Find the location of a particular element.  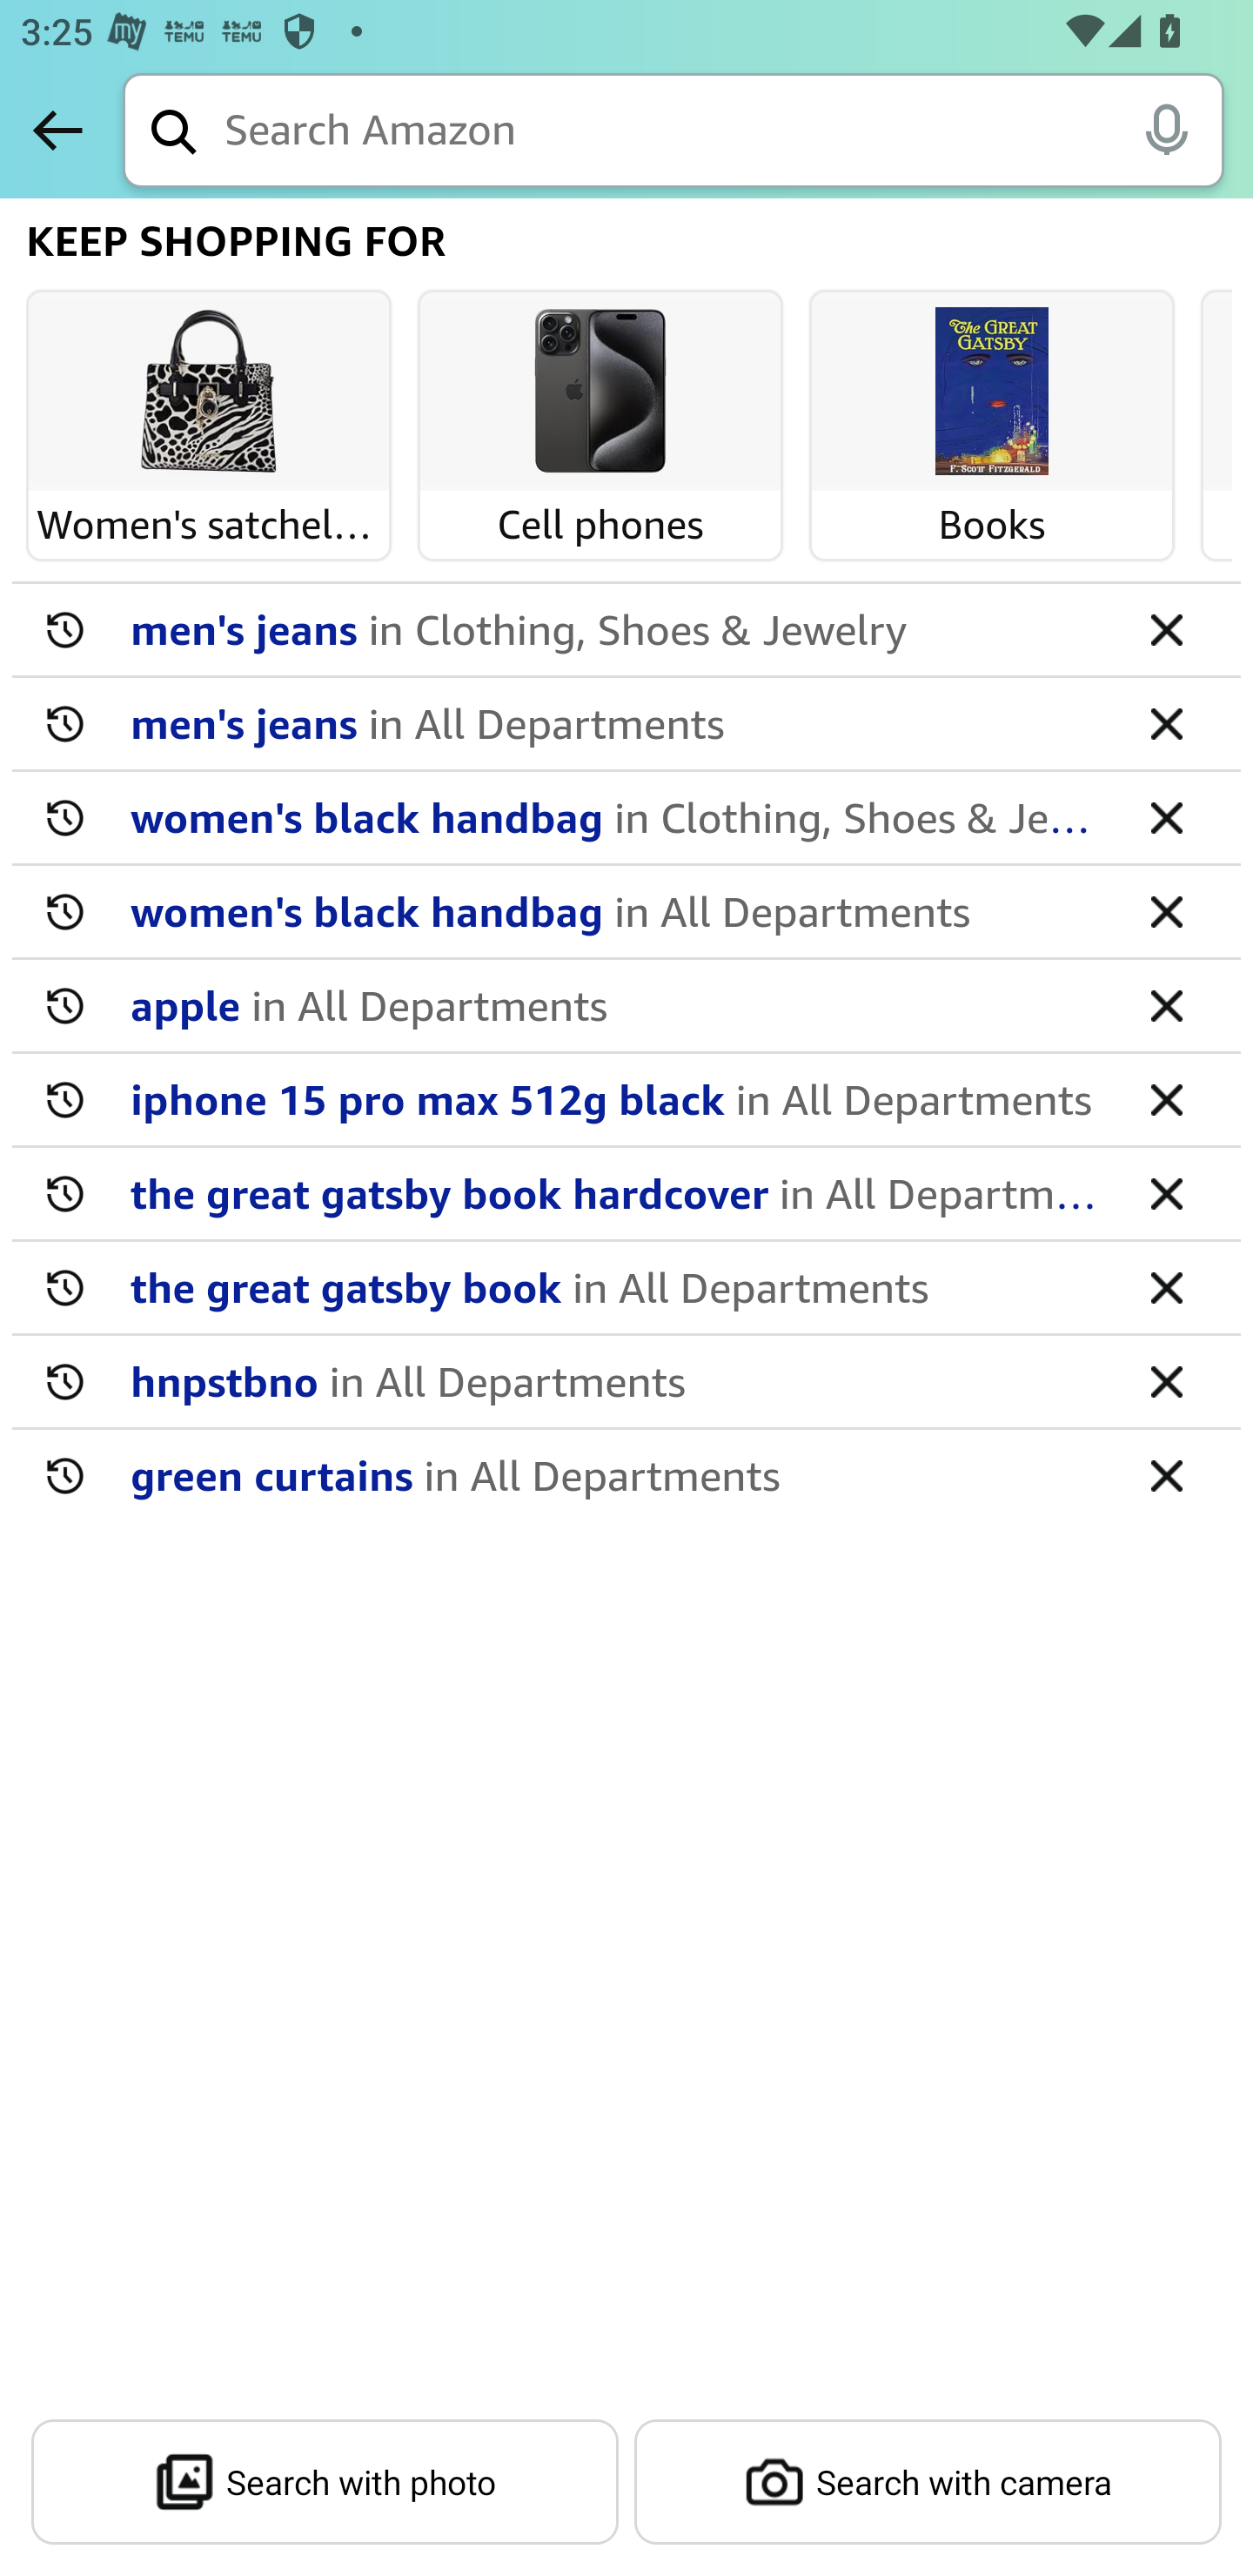

delete is located at coordinates (1166, 1004).